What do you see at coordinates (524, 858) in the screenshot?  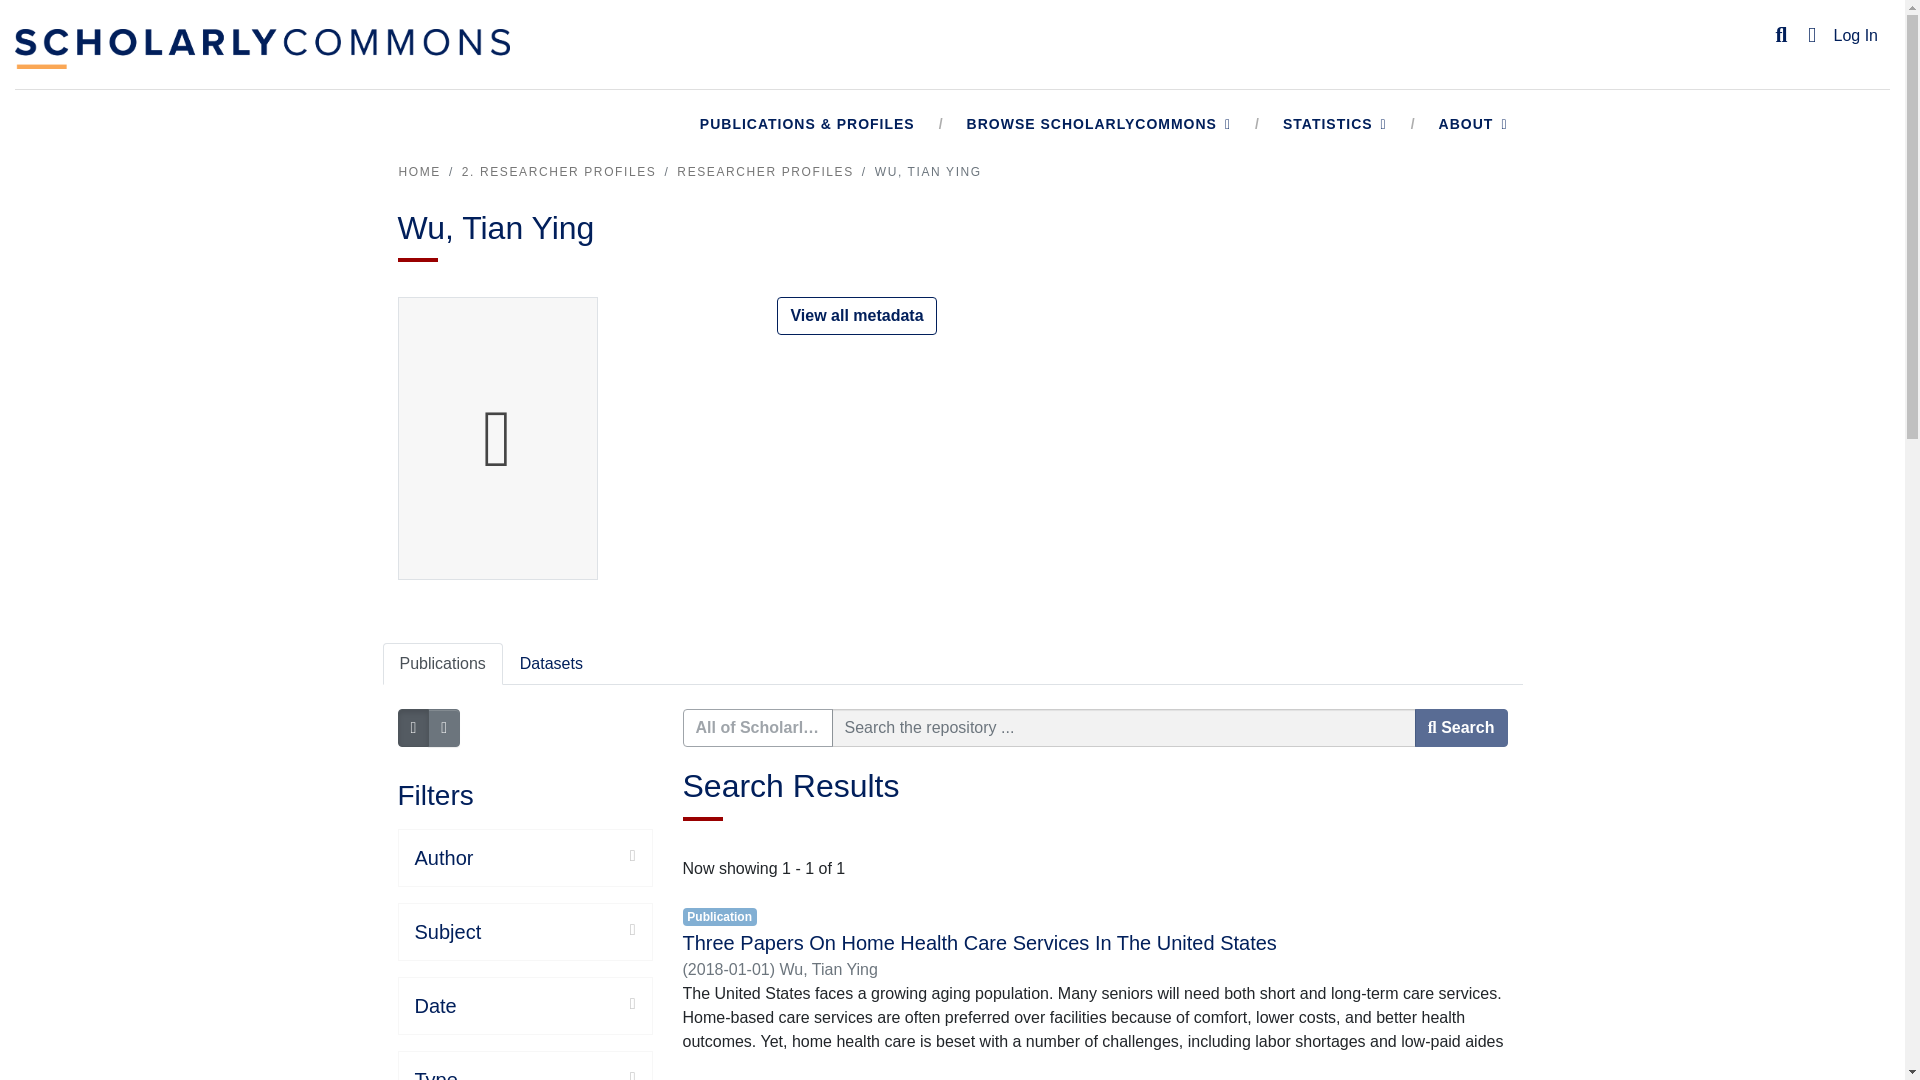 I see `Author` at bounding box center [524, 858].